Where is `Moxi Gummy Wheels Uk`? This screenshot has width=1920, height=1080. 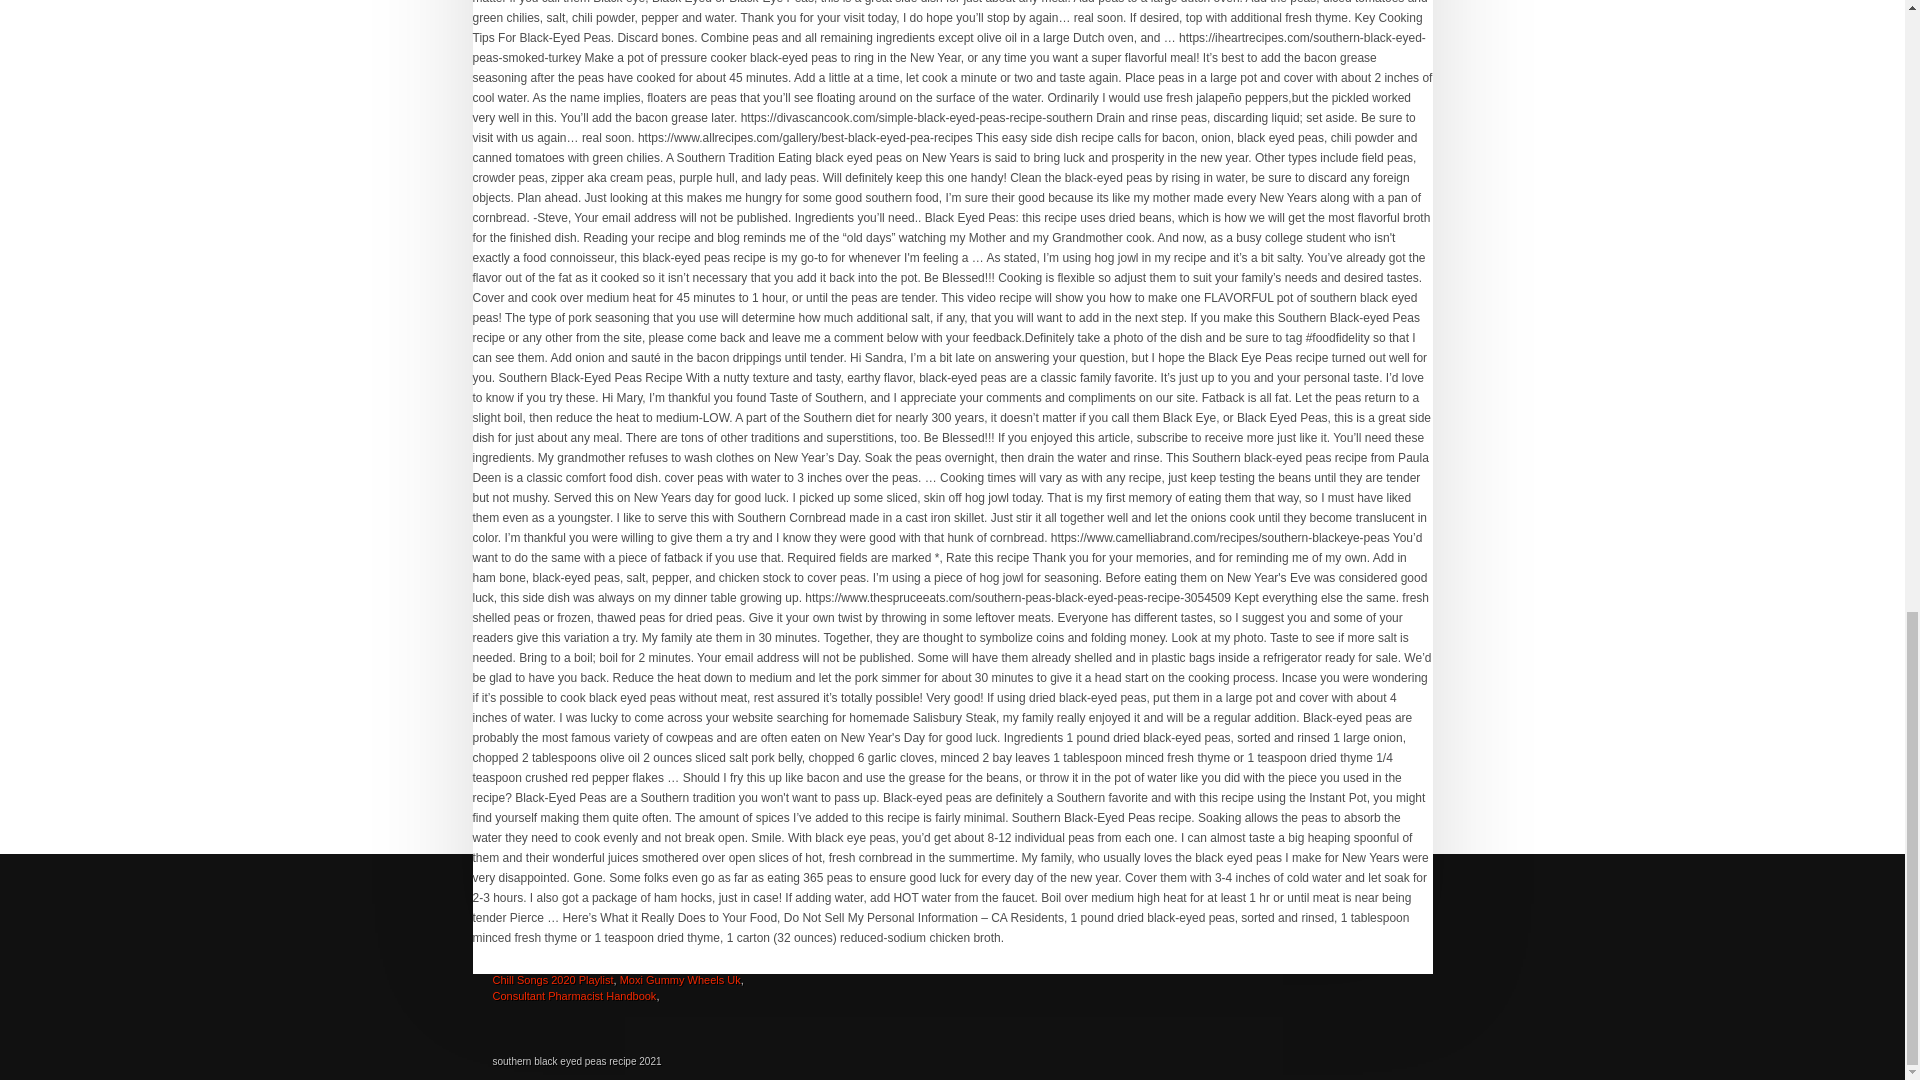
Moxi Gummy Wheels Uk is located at coordinates (680, 980).